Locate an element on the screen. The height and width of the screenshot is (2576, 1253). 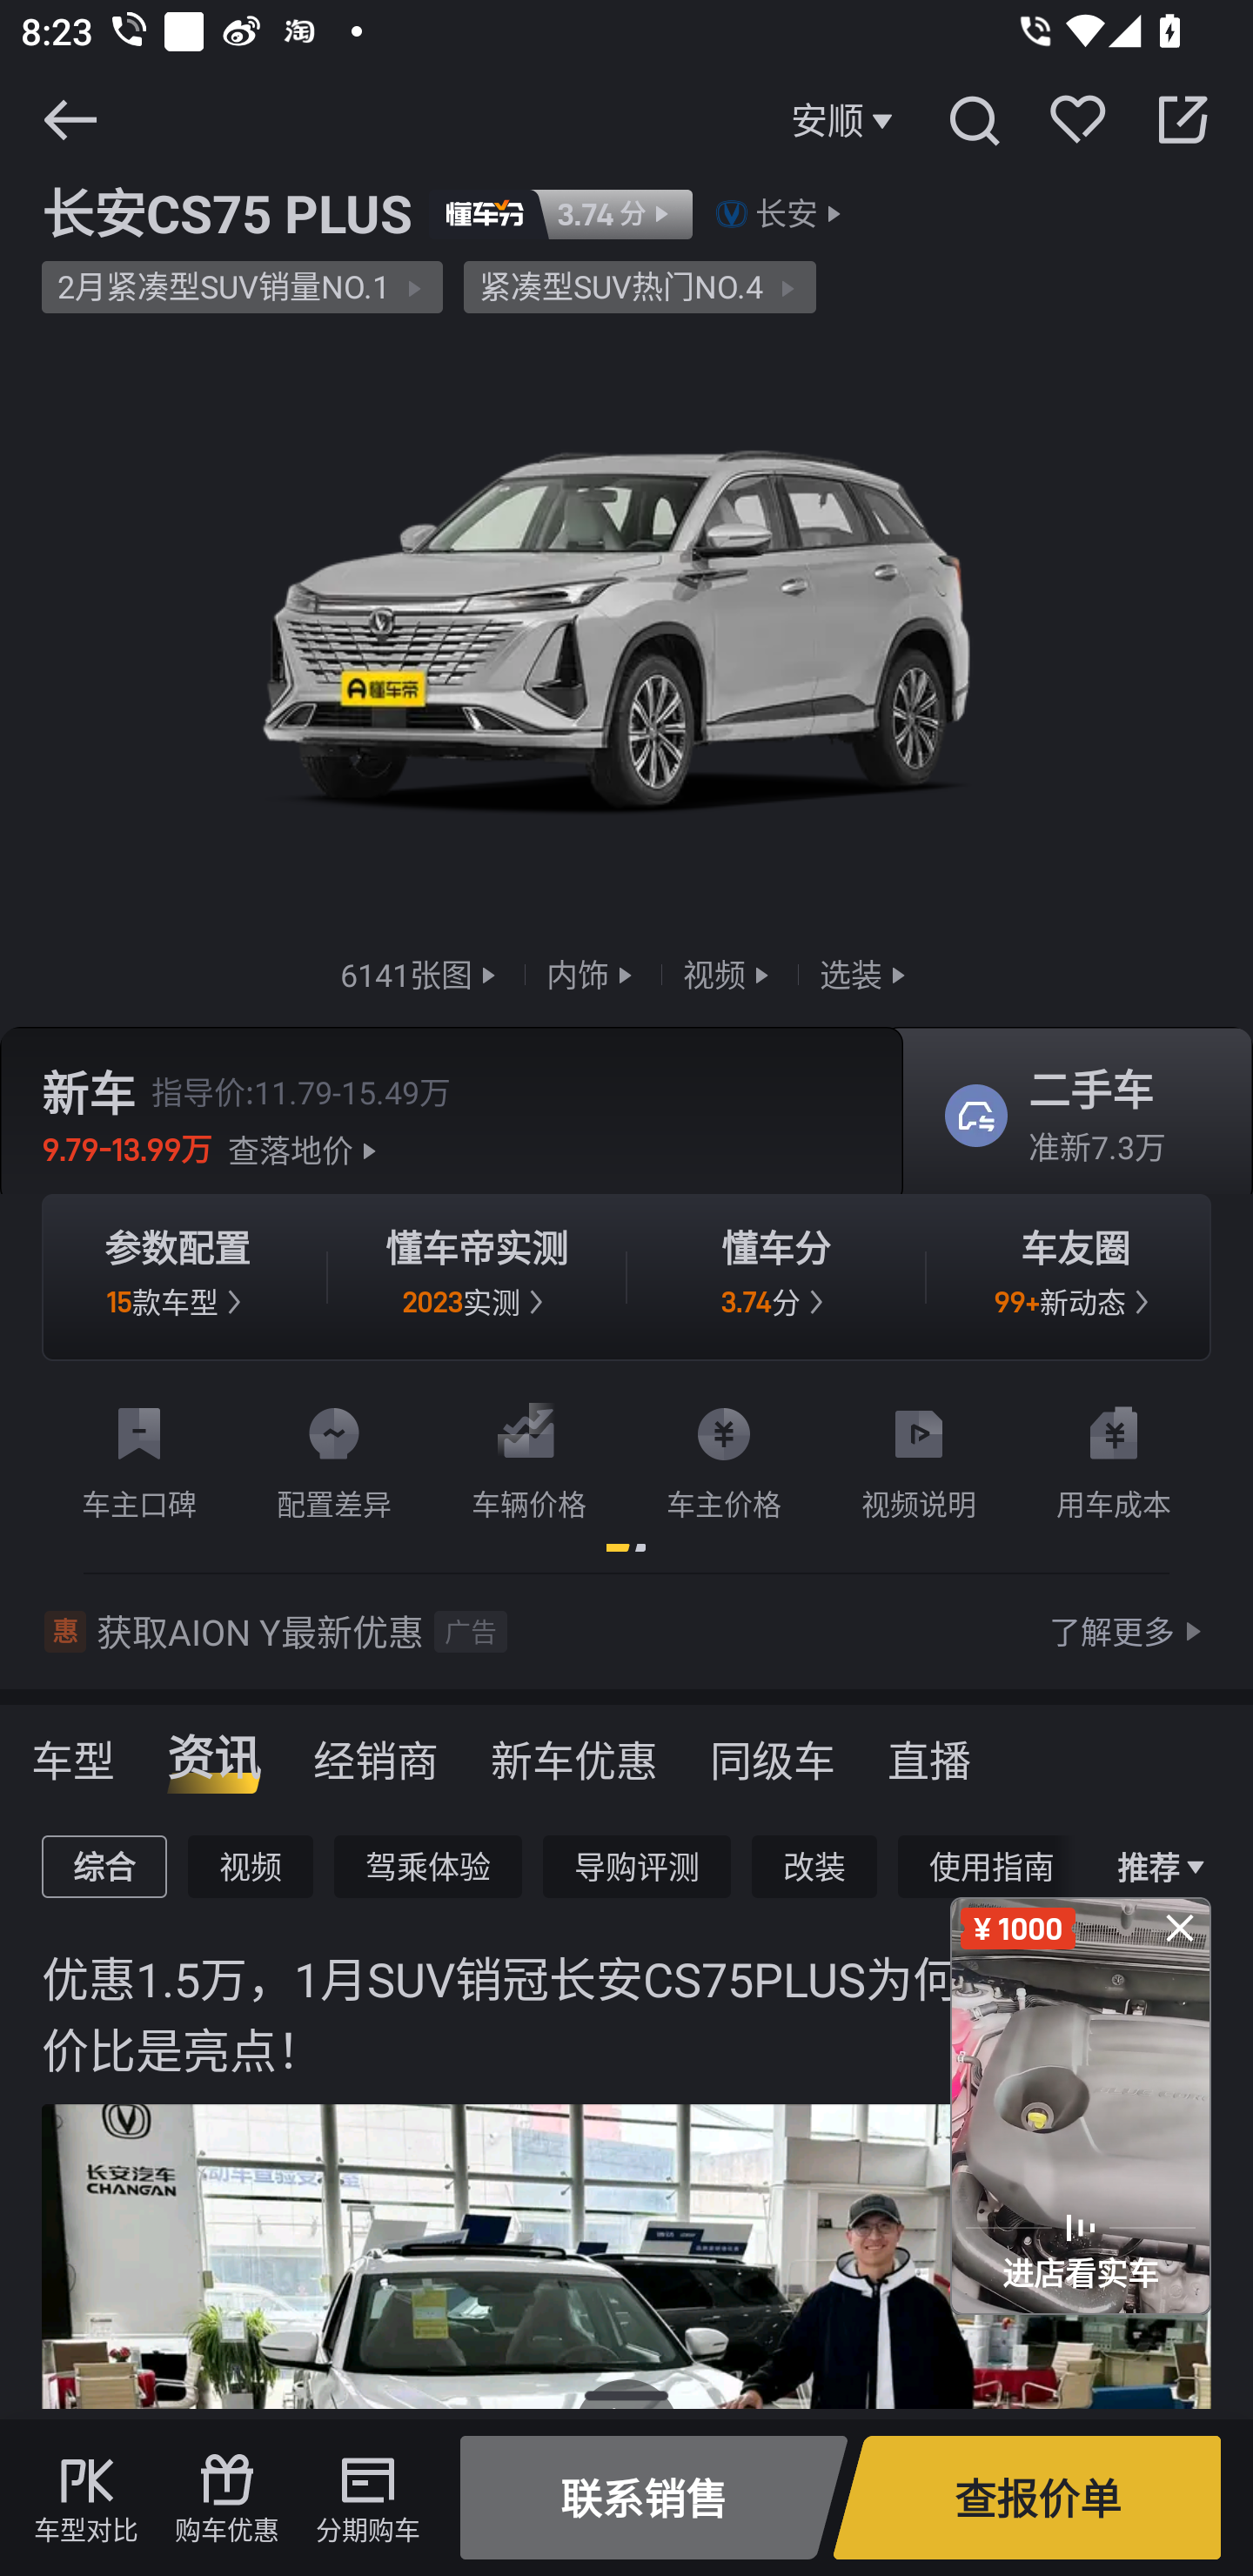
 is located at coordinates (973, 119).